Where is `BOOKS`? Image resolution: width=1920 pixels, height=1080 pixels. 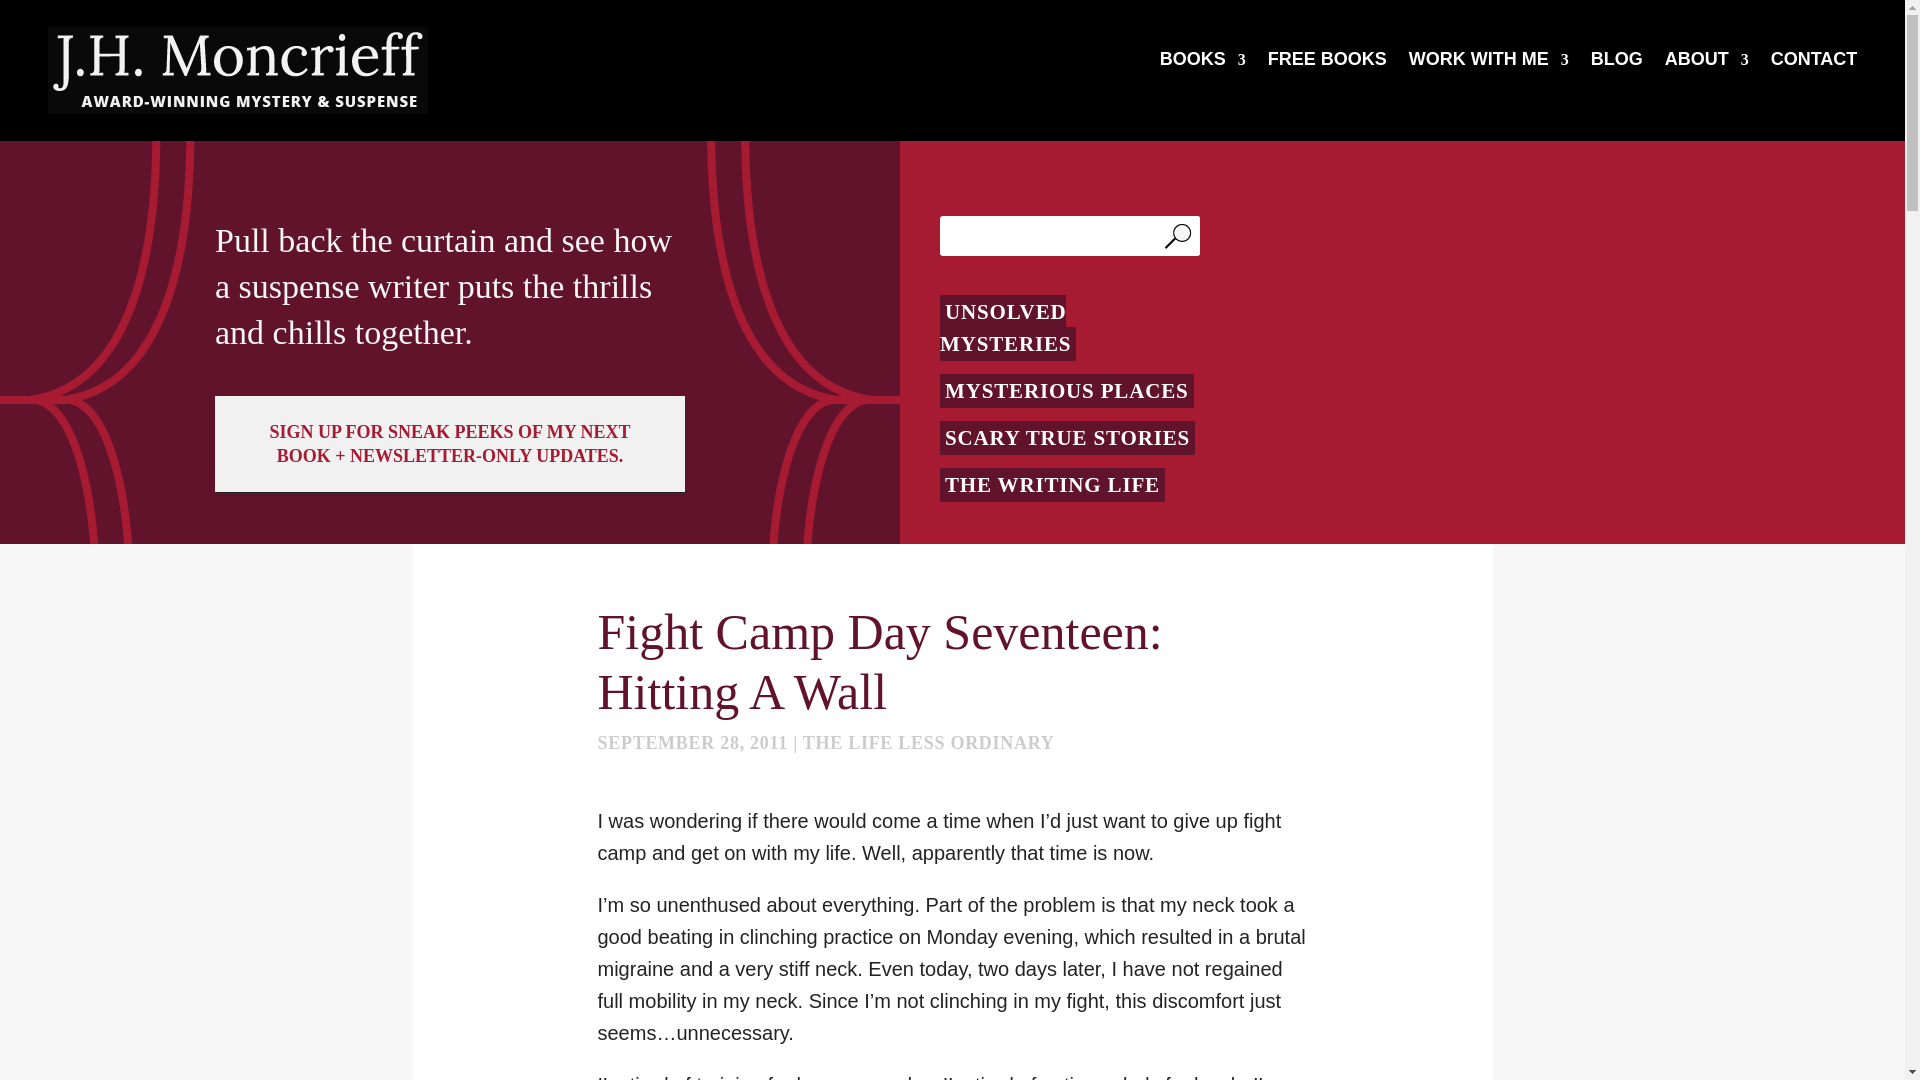 BOOKS is located at coordinates (1202, 63).